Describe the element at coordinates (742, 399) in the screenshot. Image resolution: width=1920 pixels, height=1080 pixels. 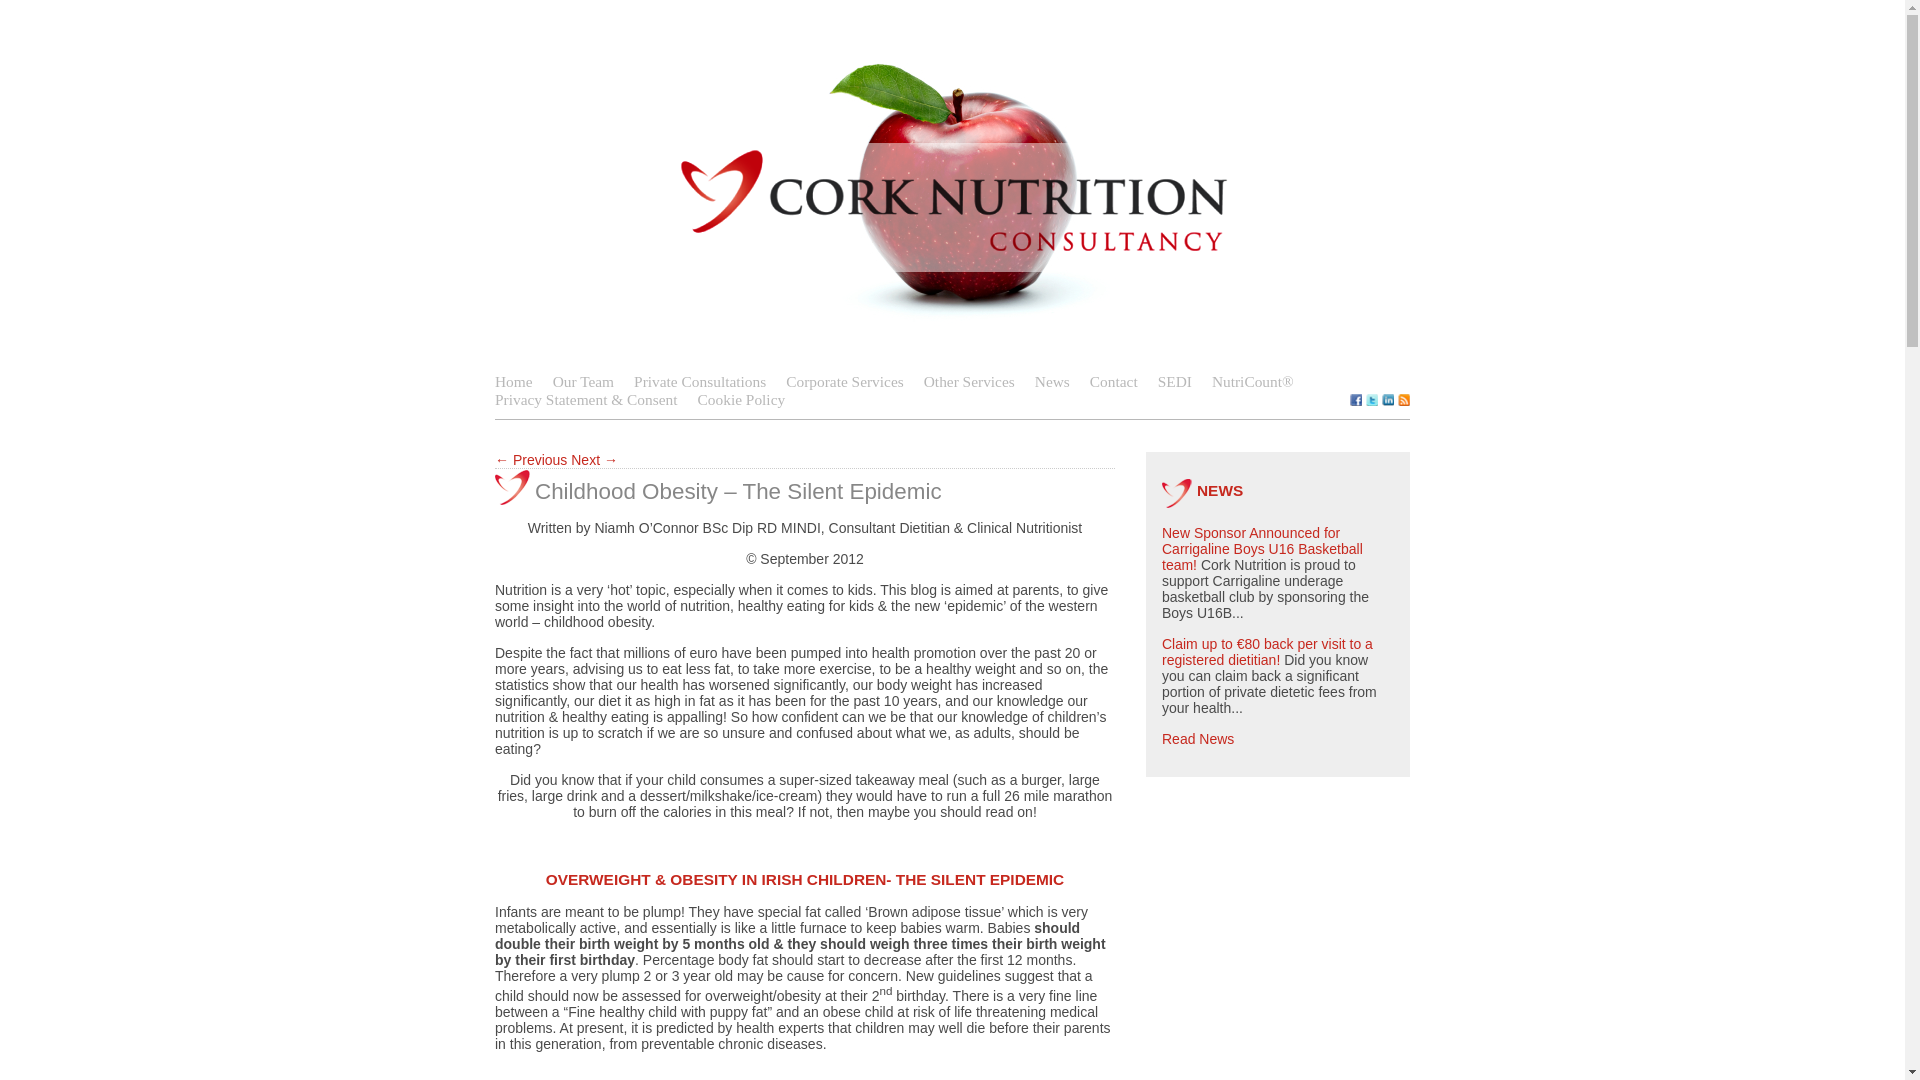
I see `Cookie Policy` at that location.